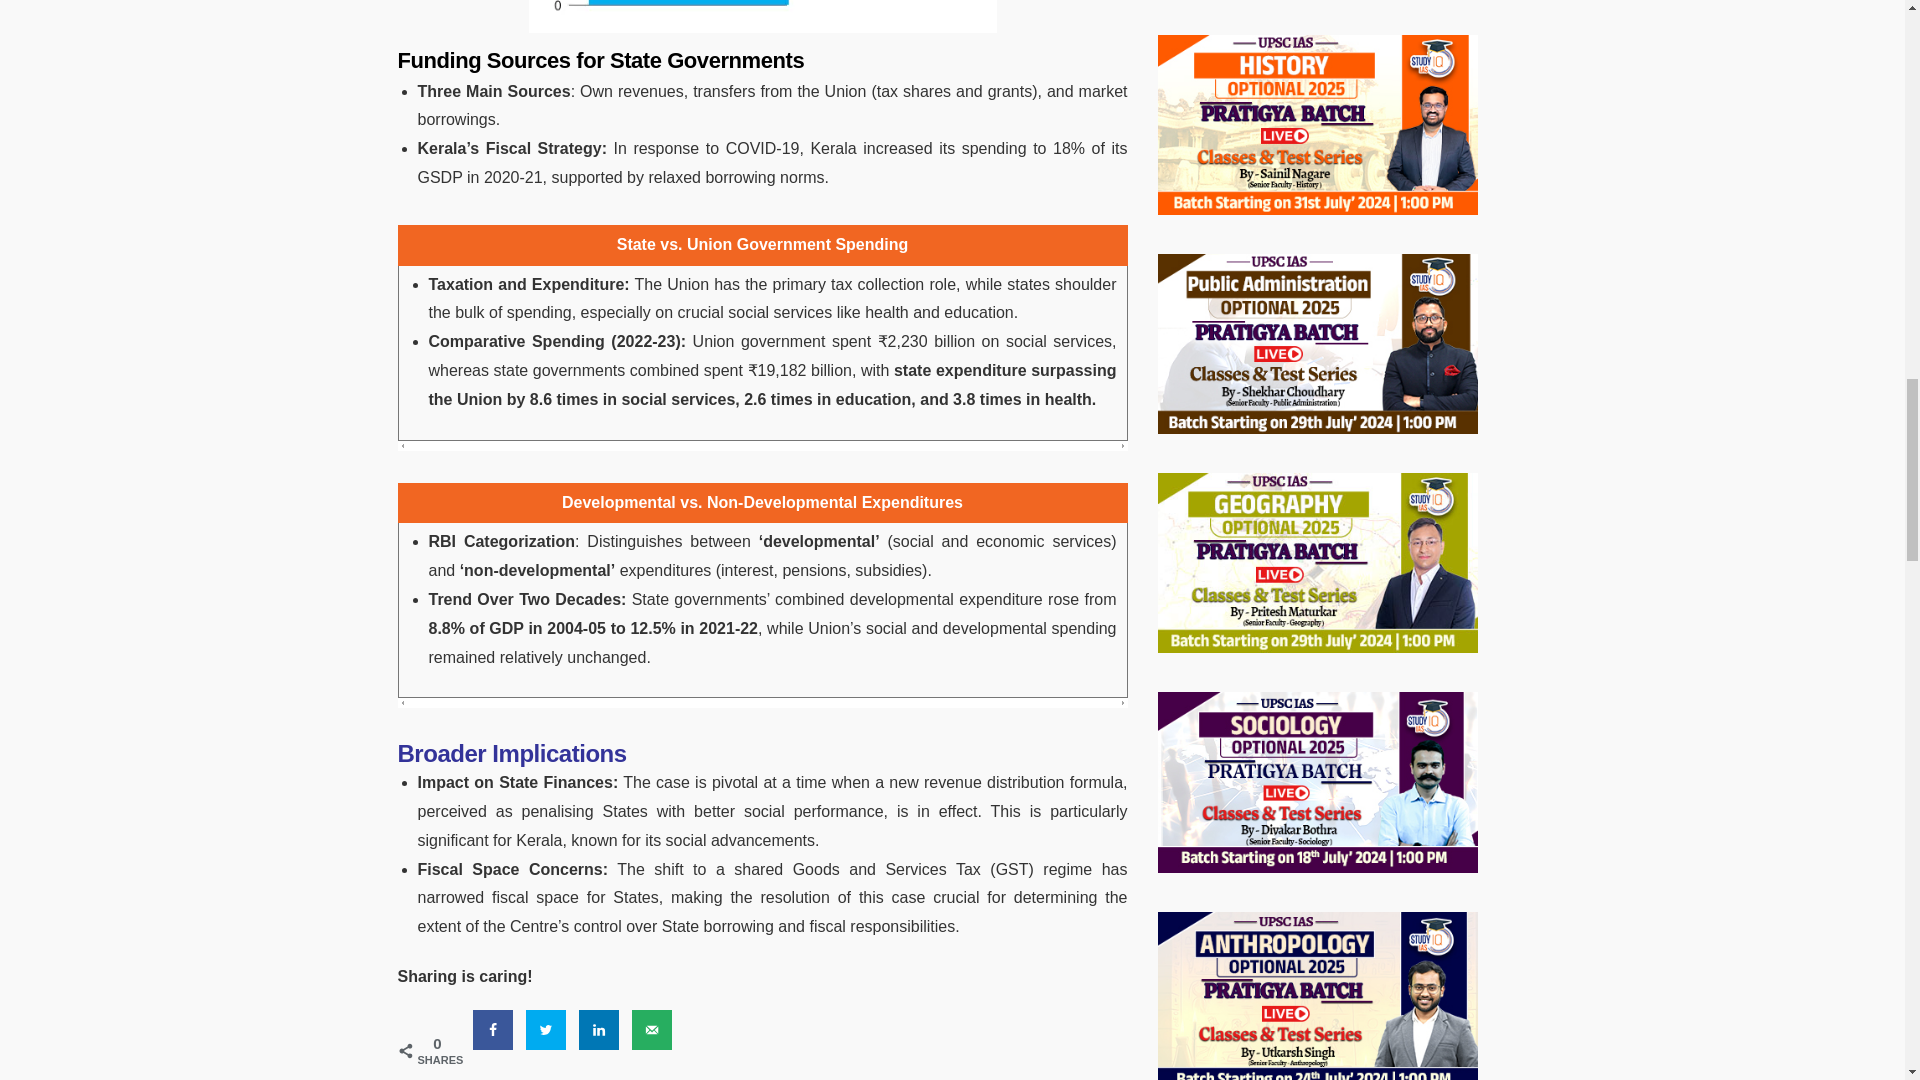  Describe the element at coordinates (546, 1029) in the screenshot. I see `Share on Twitter` at that location.